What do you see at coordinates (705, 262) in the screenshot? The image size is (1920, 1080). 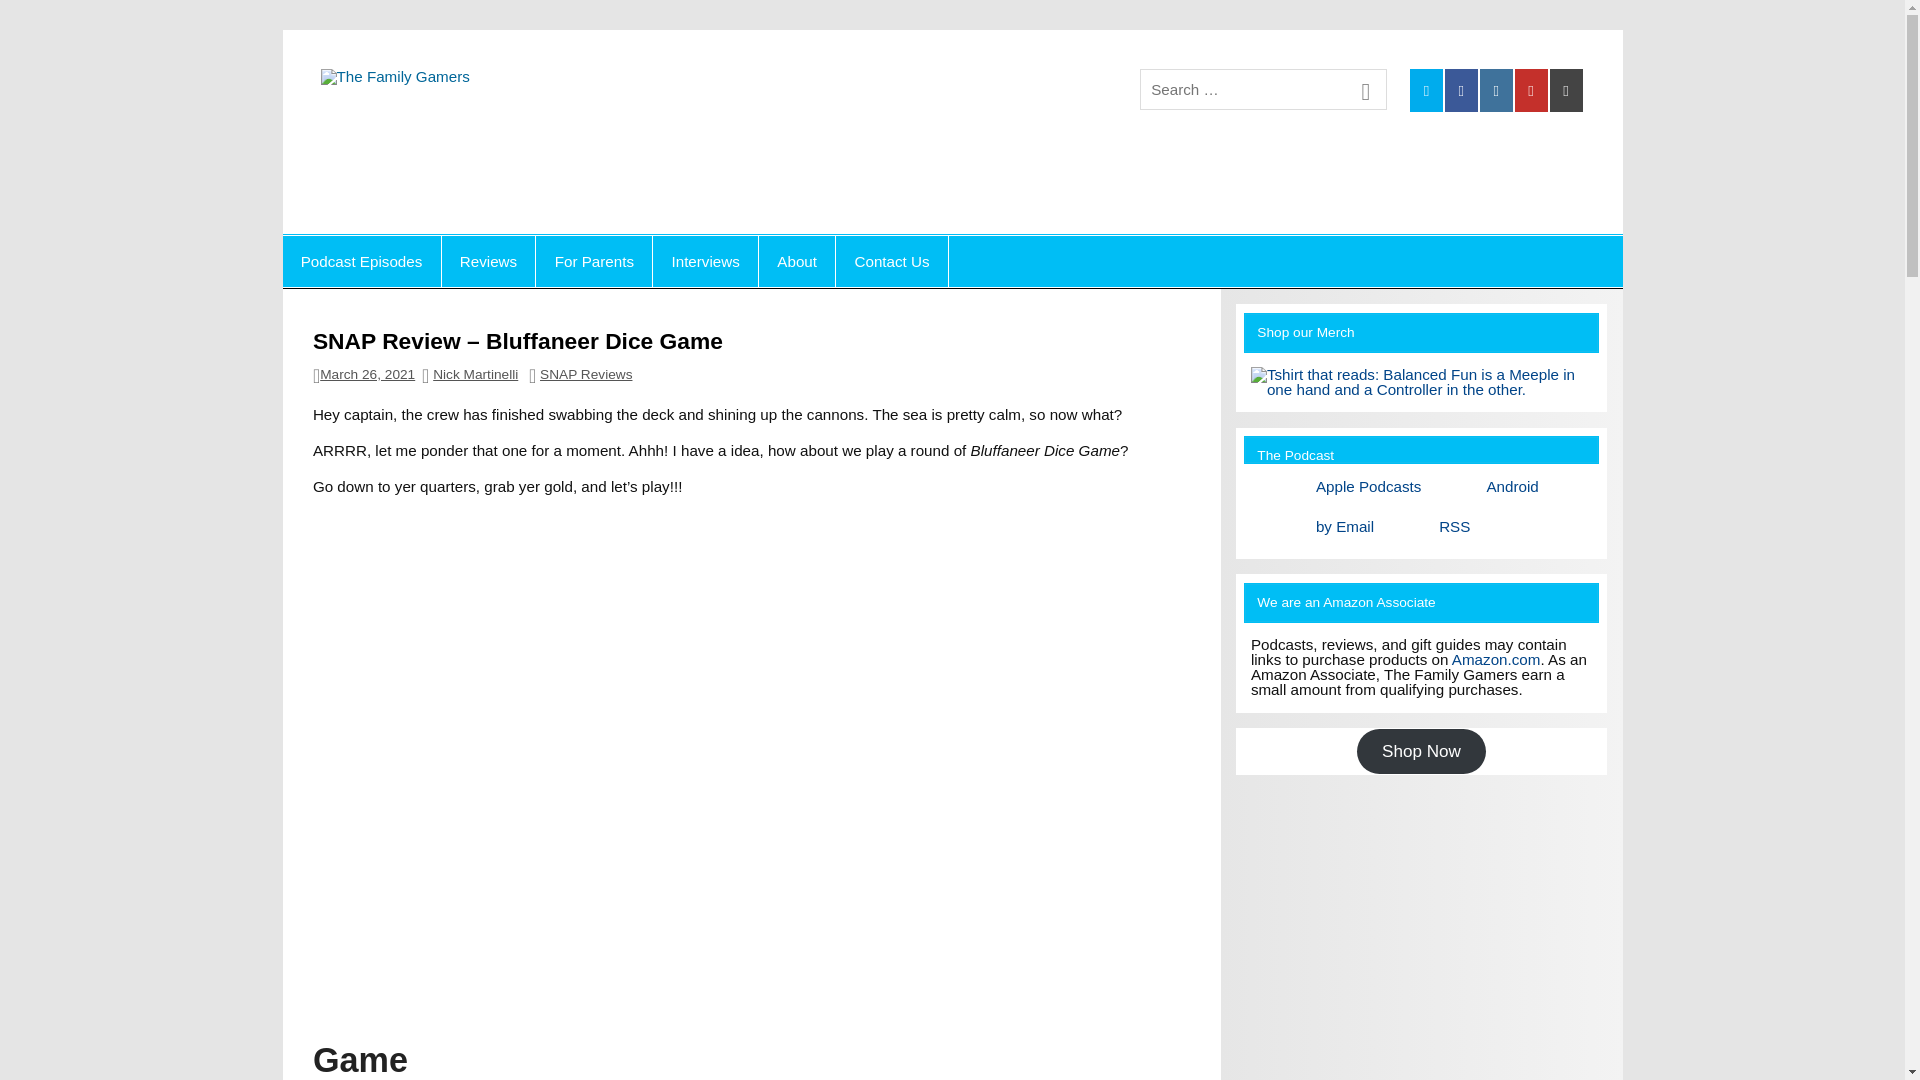 I see `Interviews` at bounding box center [705, 262].